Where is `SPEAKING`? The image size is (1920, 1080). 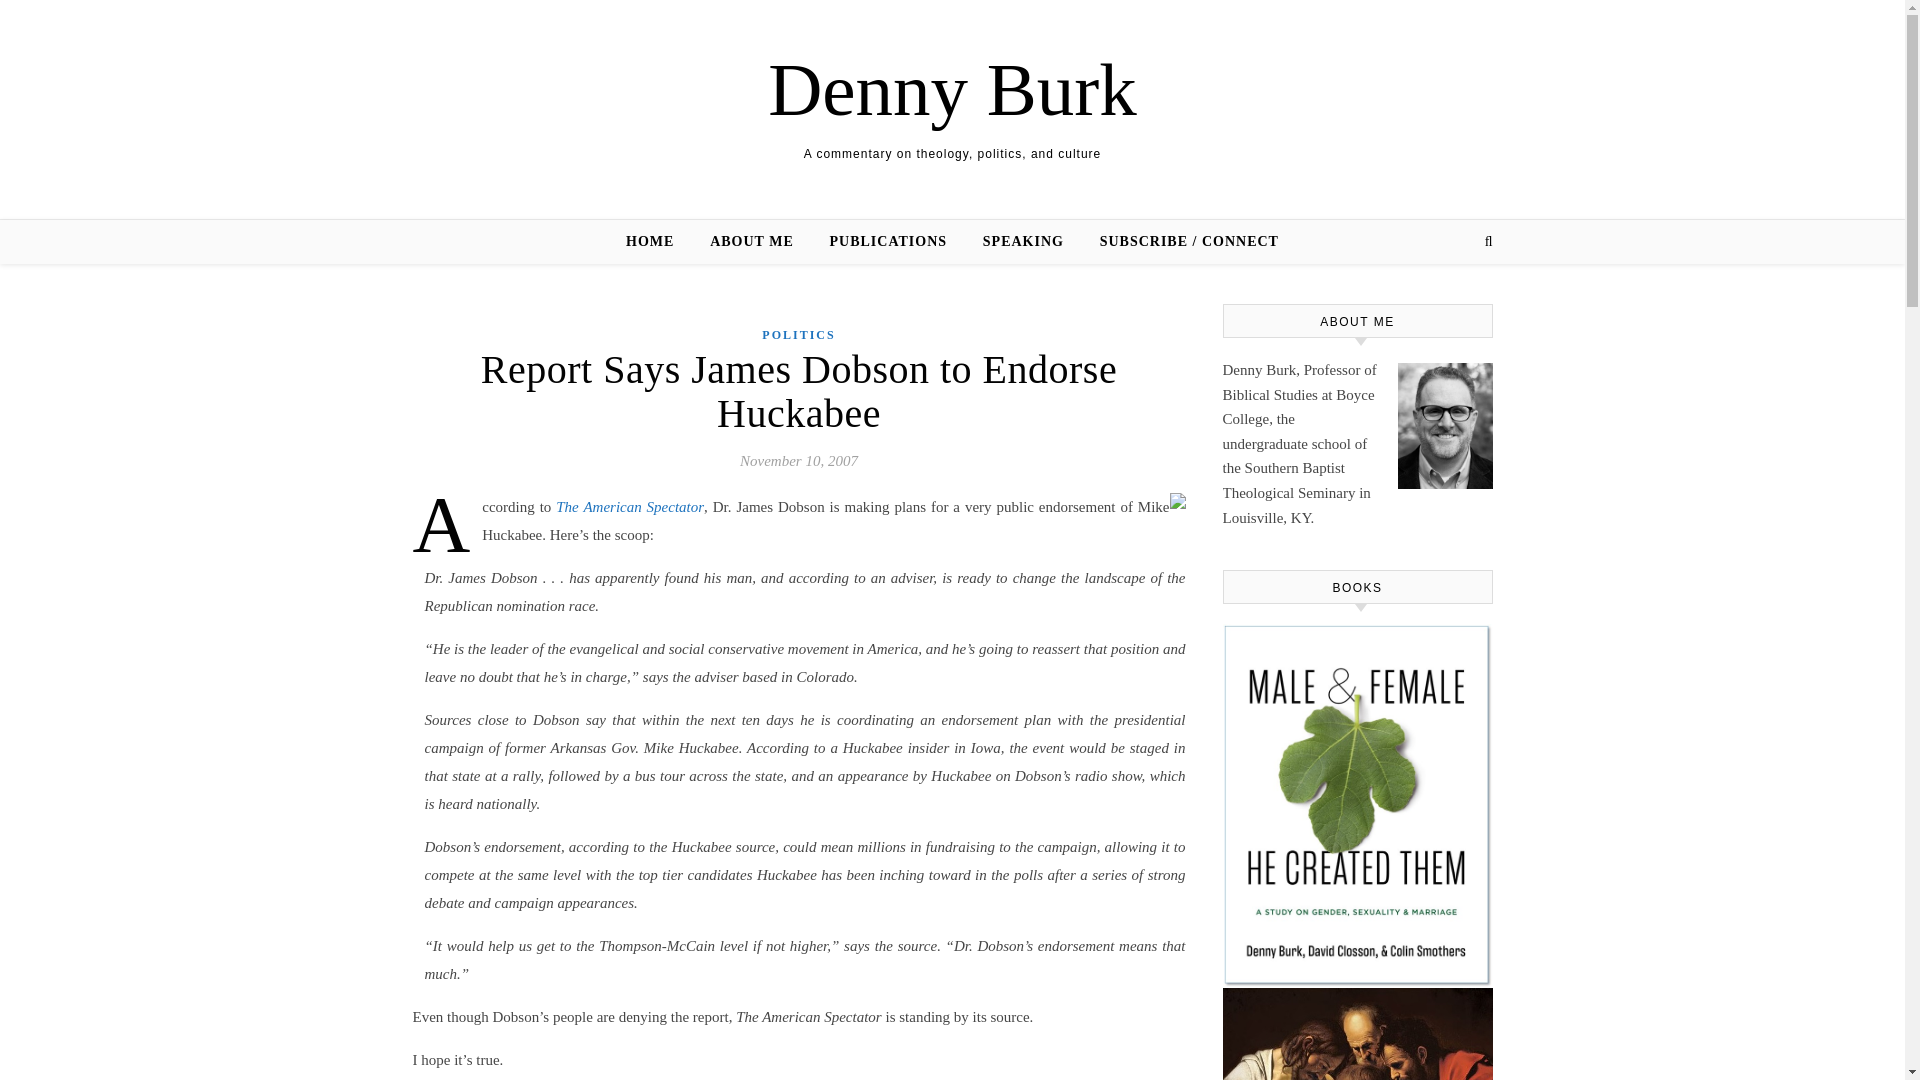 SPEAKING is located at coordinates (1023, 242).